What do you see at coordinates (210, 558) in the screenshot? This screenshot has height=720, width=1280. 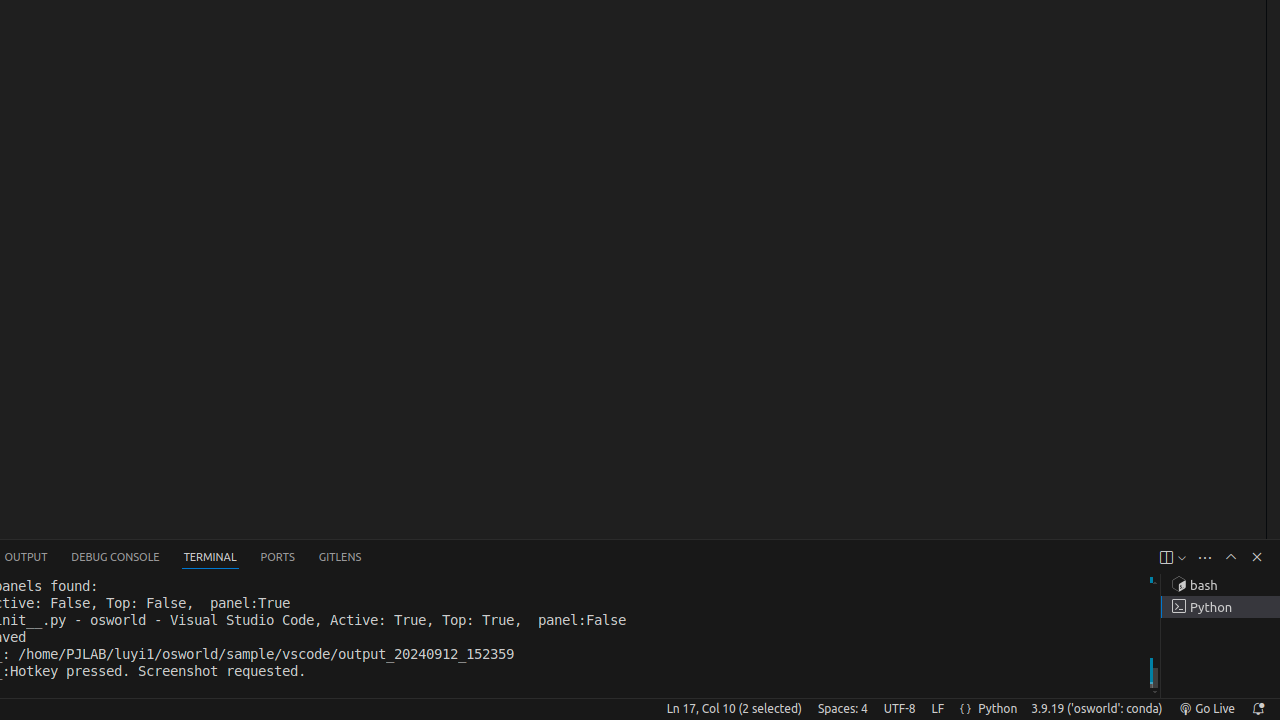 I see `Terminal (Ctrl+`)` at bounding box center [210, 558].